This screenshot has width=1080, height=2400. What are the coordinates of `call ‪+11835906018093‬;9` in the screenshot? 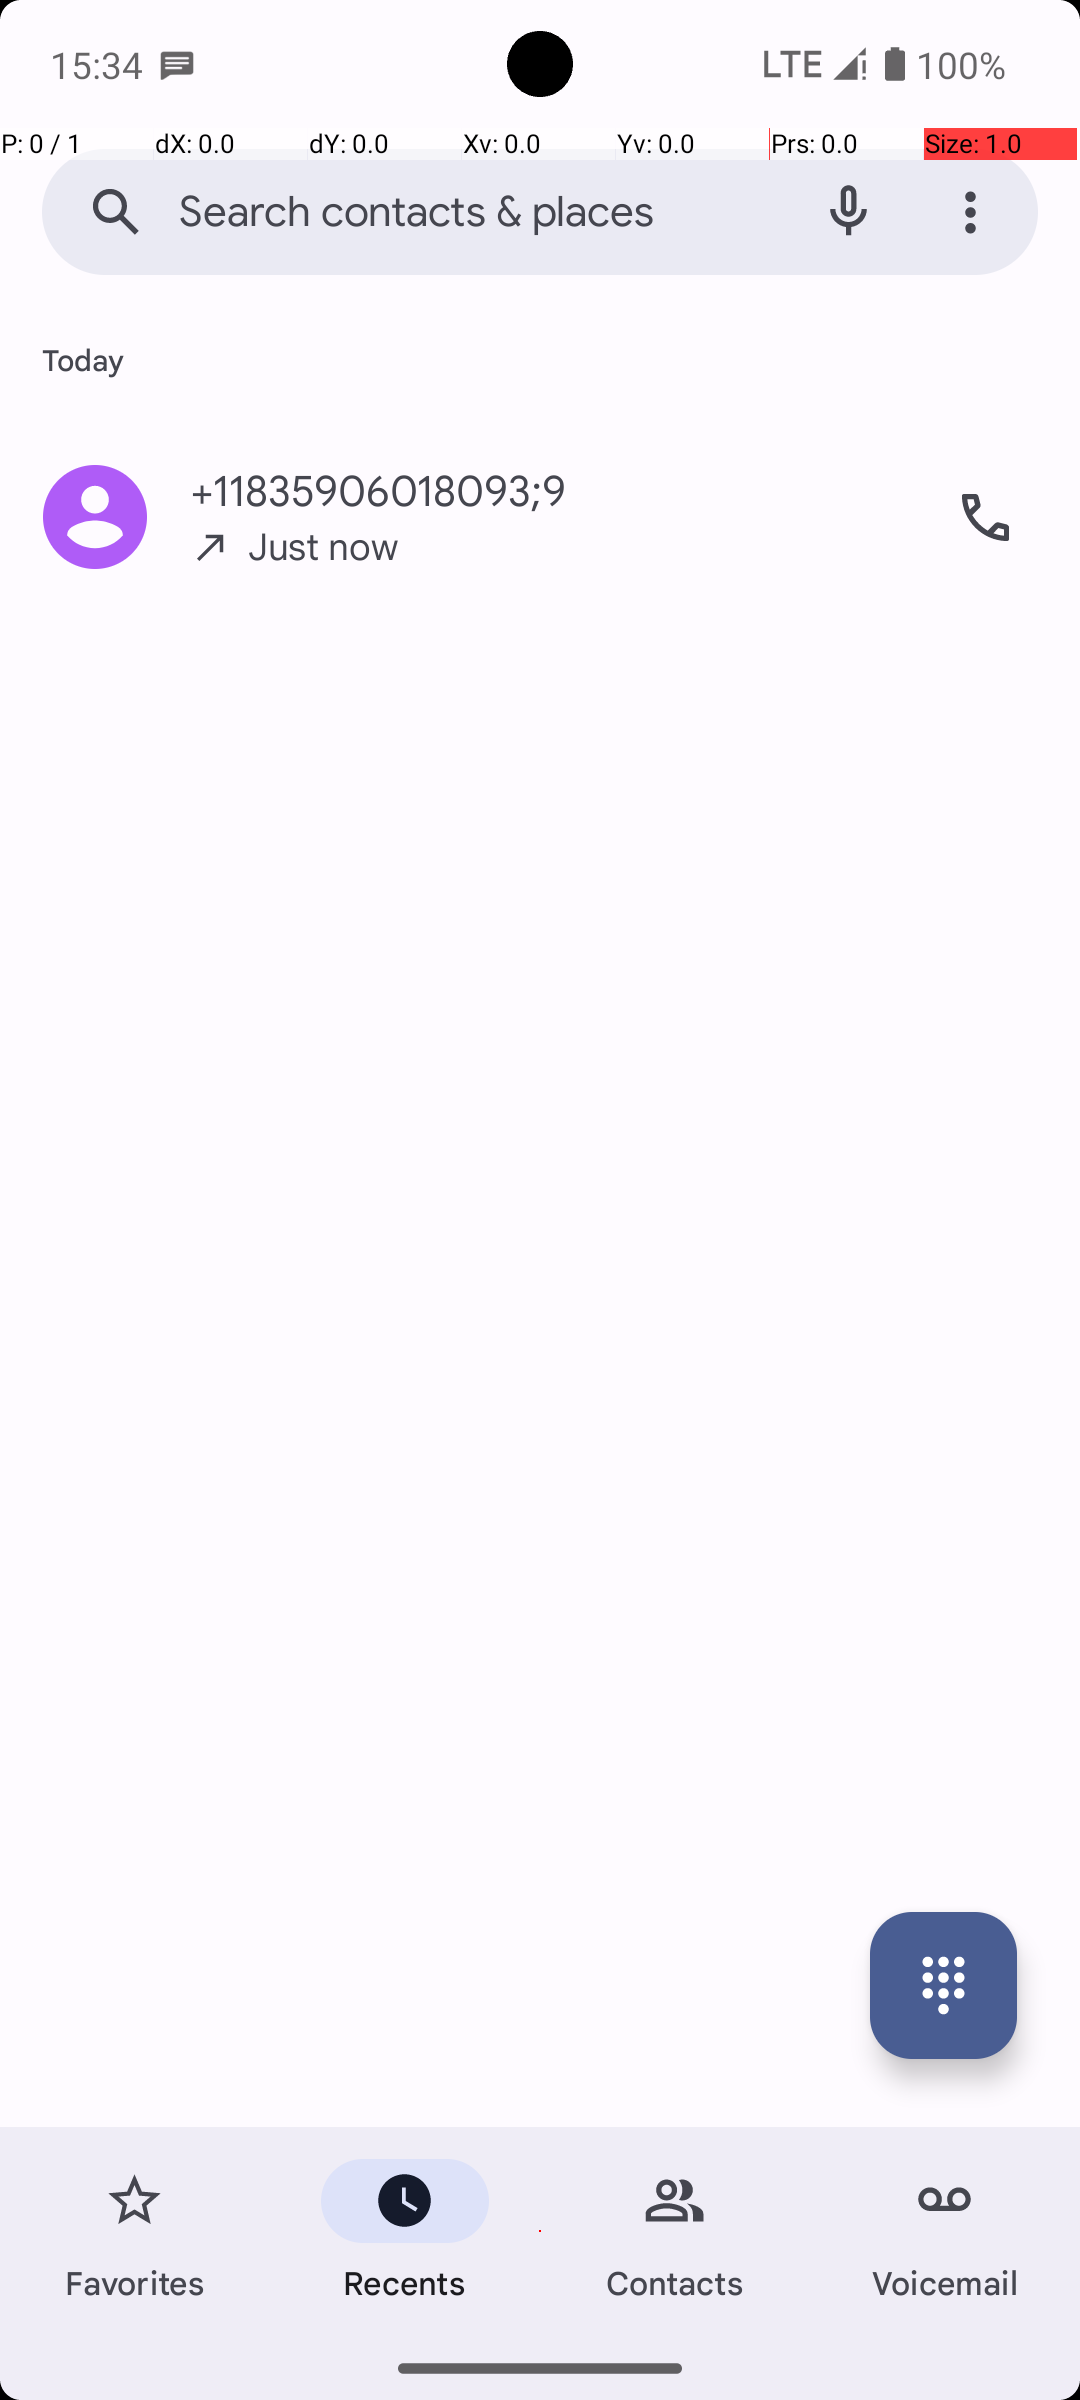 It's located at (985, 517).